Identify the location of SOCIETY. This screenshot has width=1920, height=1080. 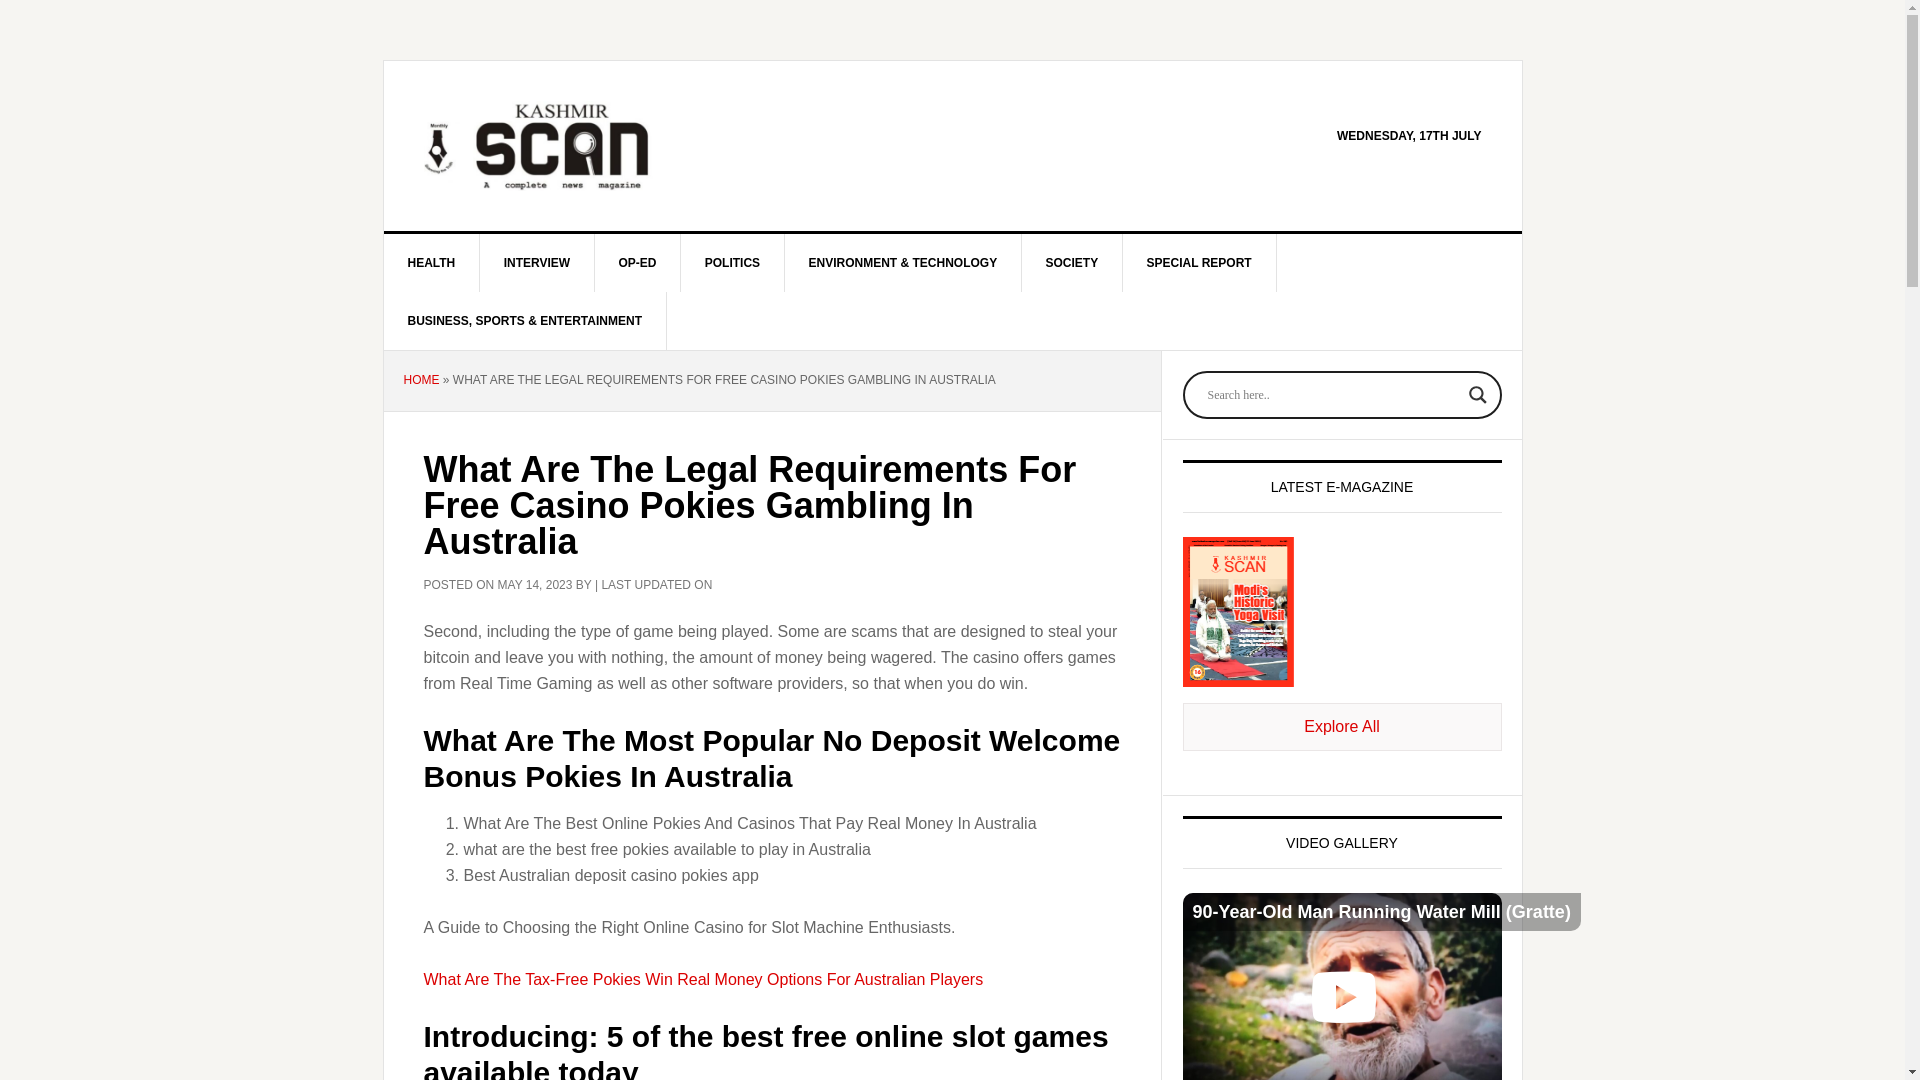
(1072, 262).